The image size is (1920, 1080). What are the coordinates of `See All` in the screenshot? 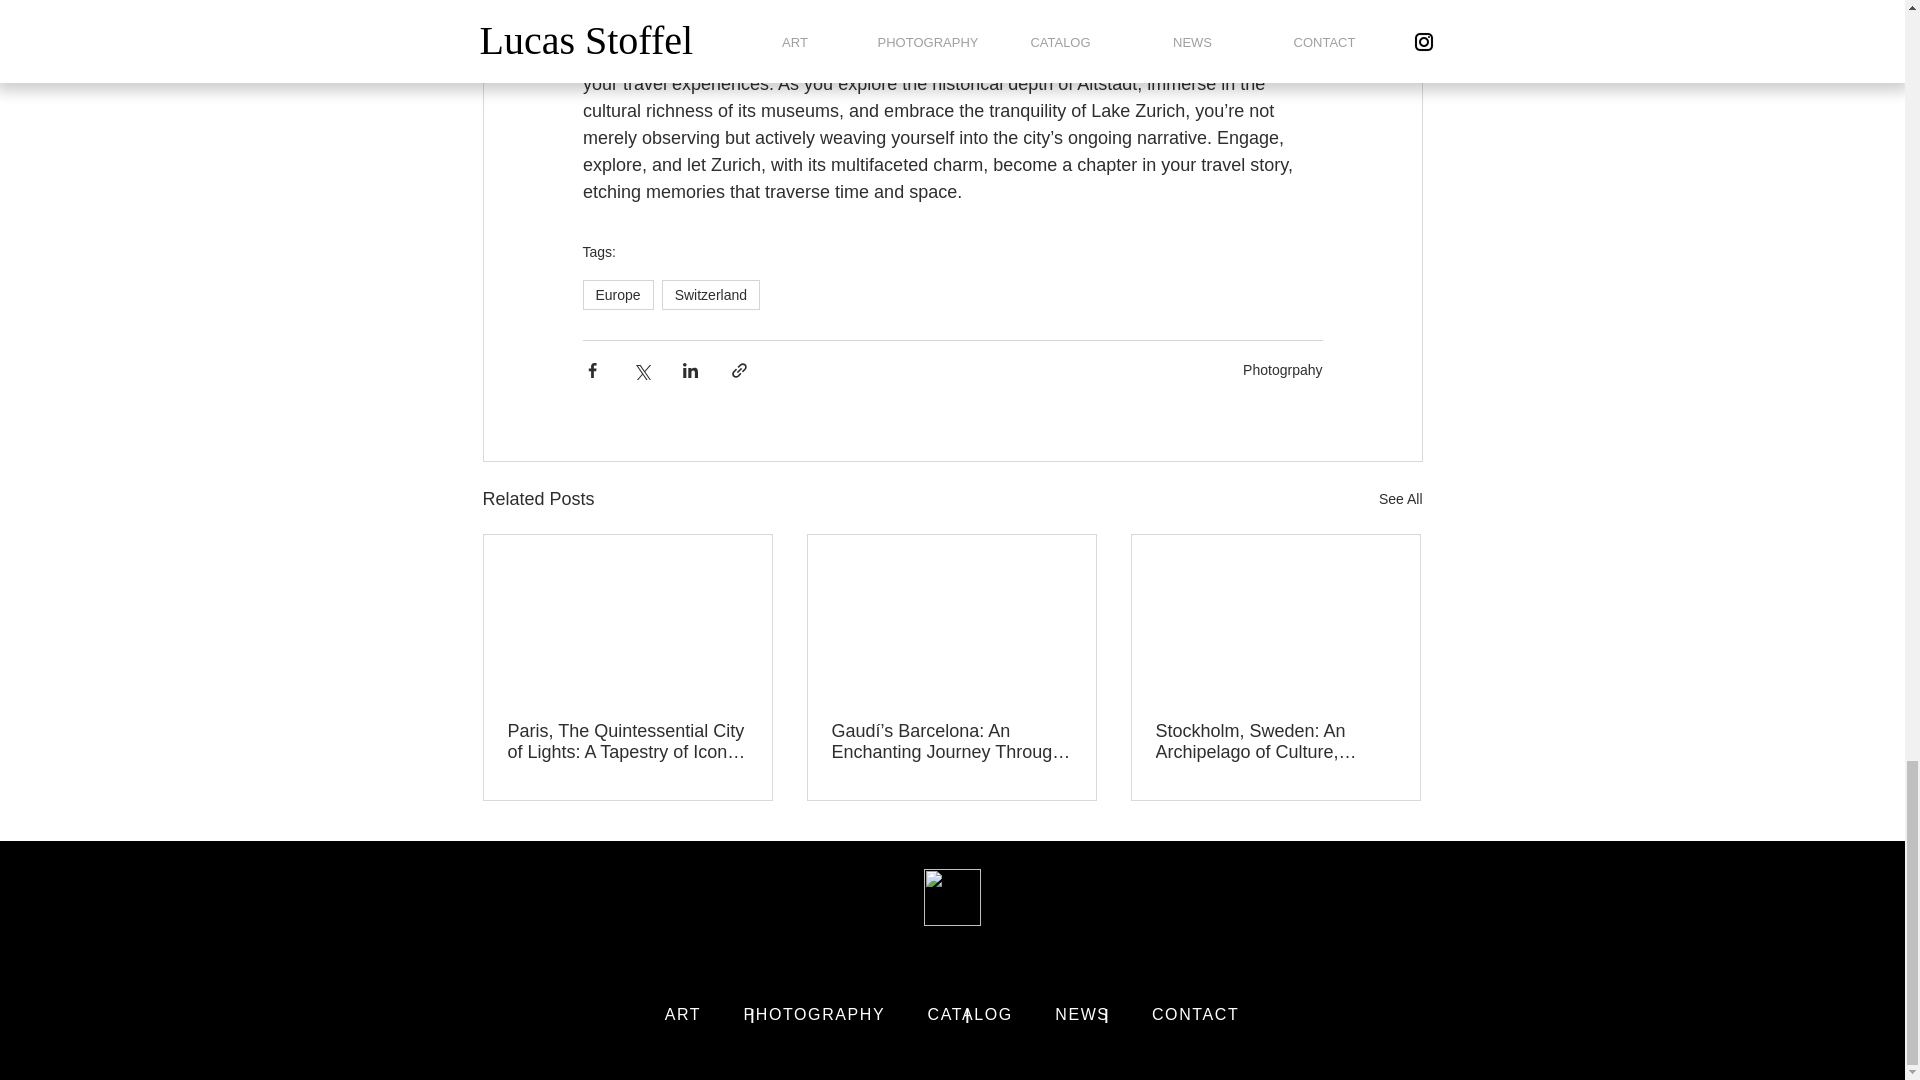 It's located at (1400, 499).